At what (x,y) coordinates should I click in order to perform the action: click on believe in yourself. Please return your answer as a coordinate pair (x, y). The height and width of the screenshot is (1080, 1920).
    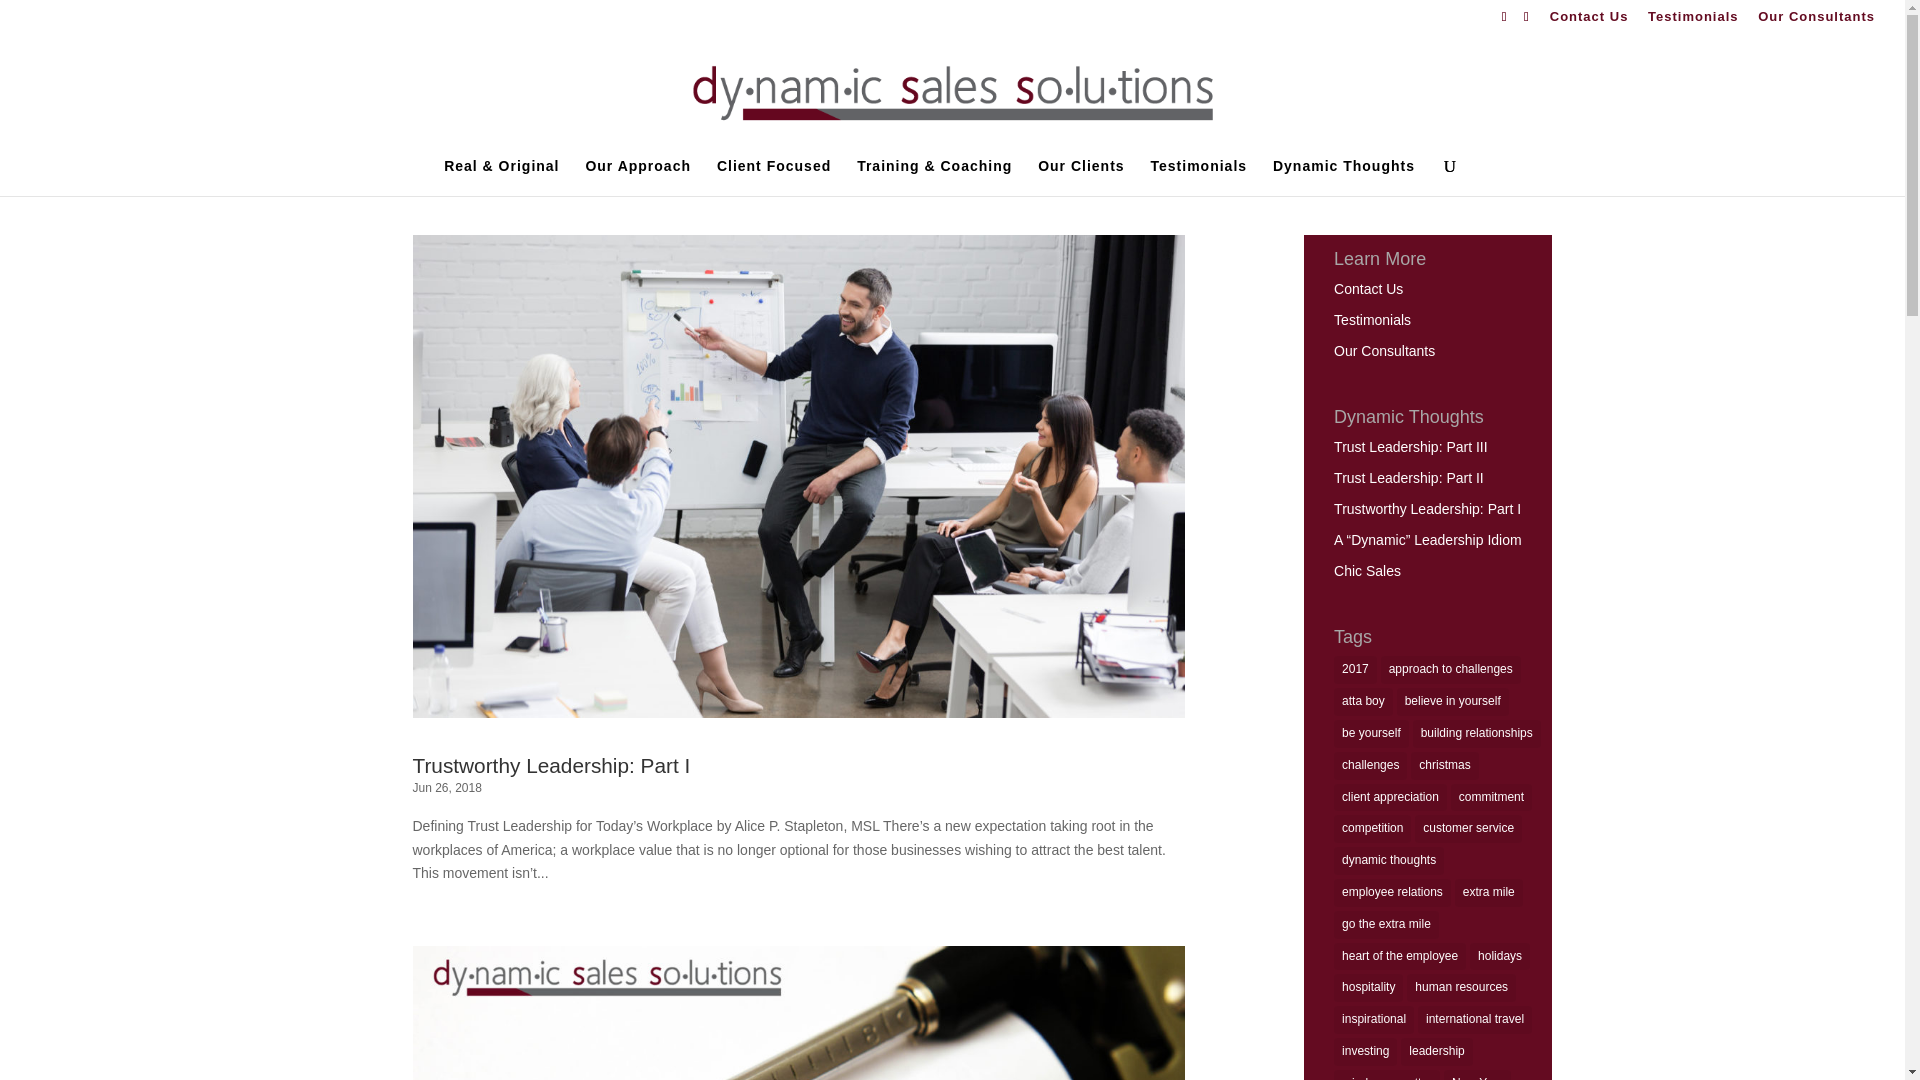
    Looking at the image, I should click on (1453, 702).